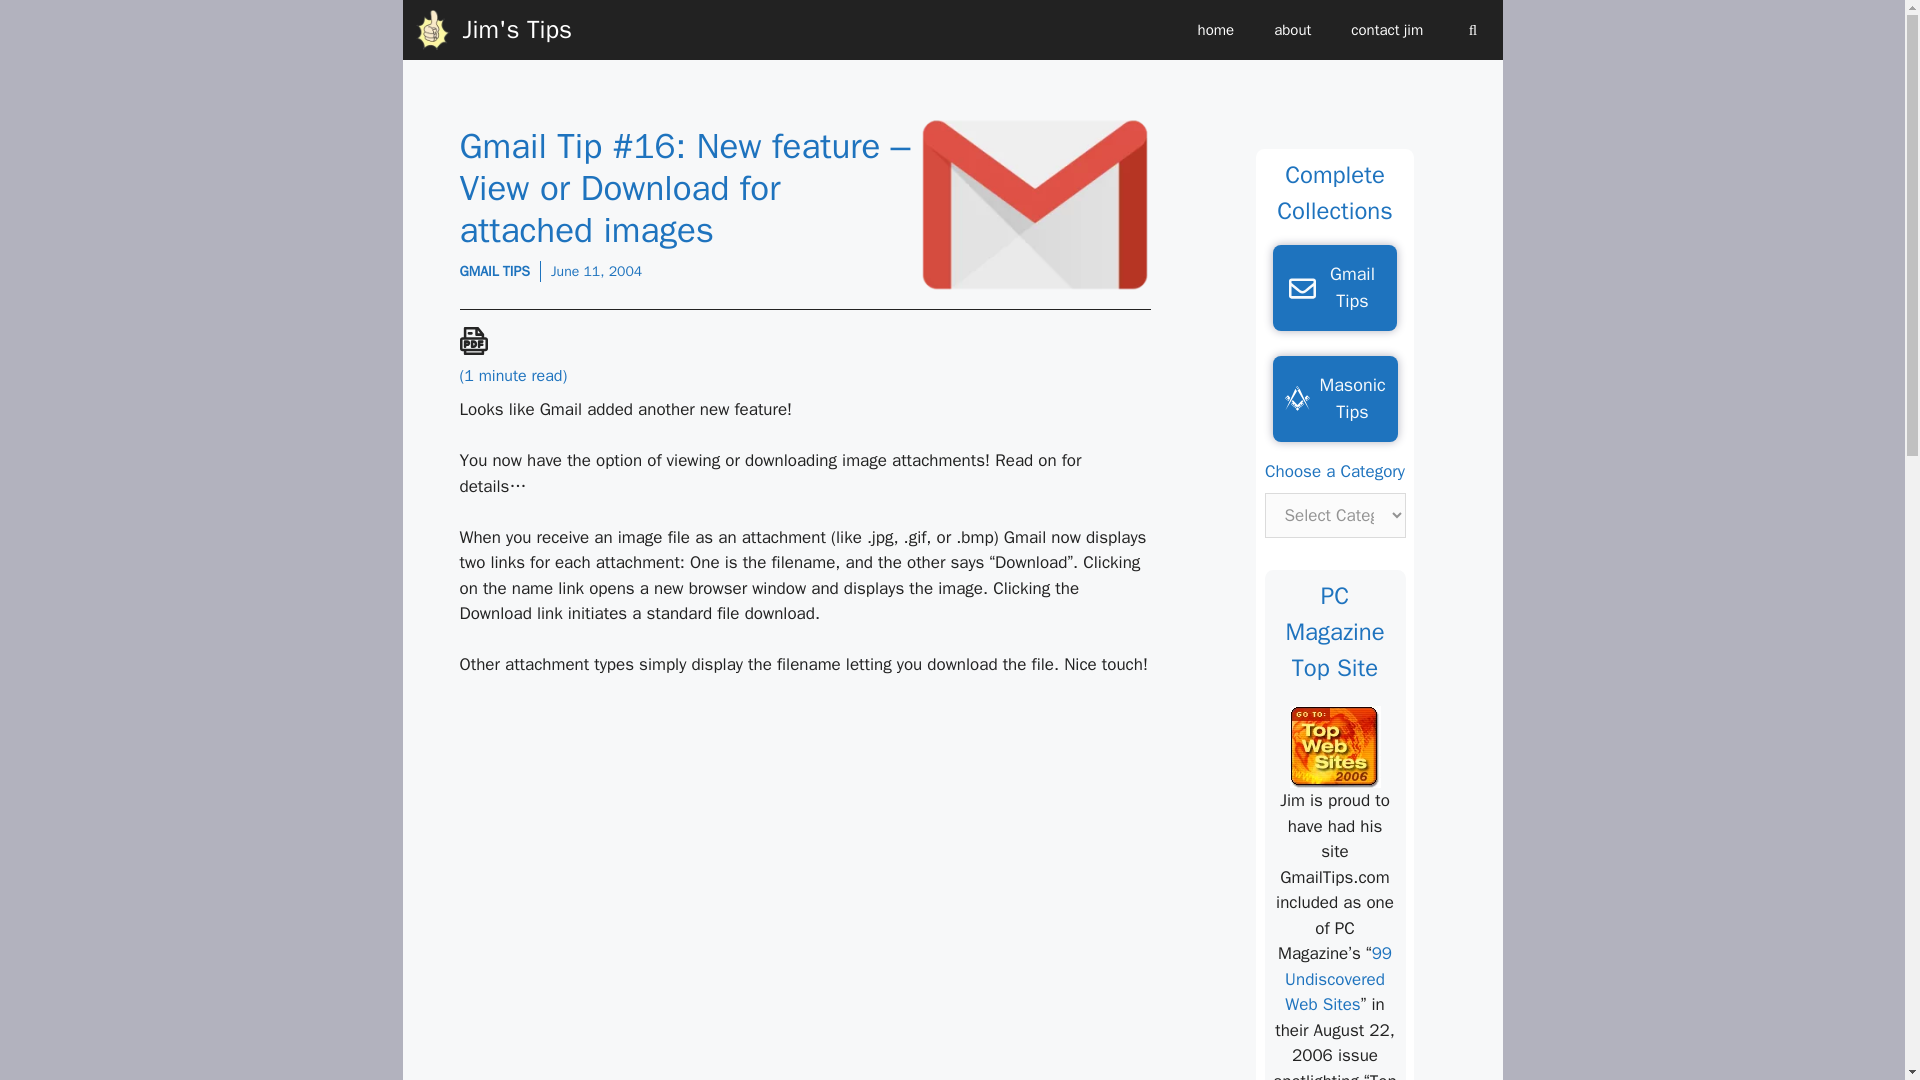 This screenshot has width=1920, height=1080. Describe the element at coordinates (474, 341) in the screenshot. I see `Generate PDF` at that location.